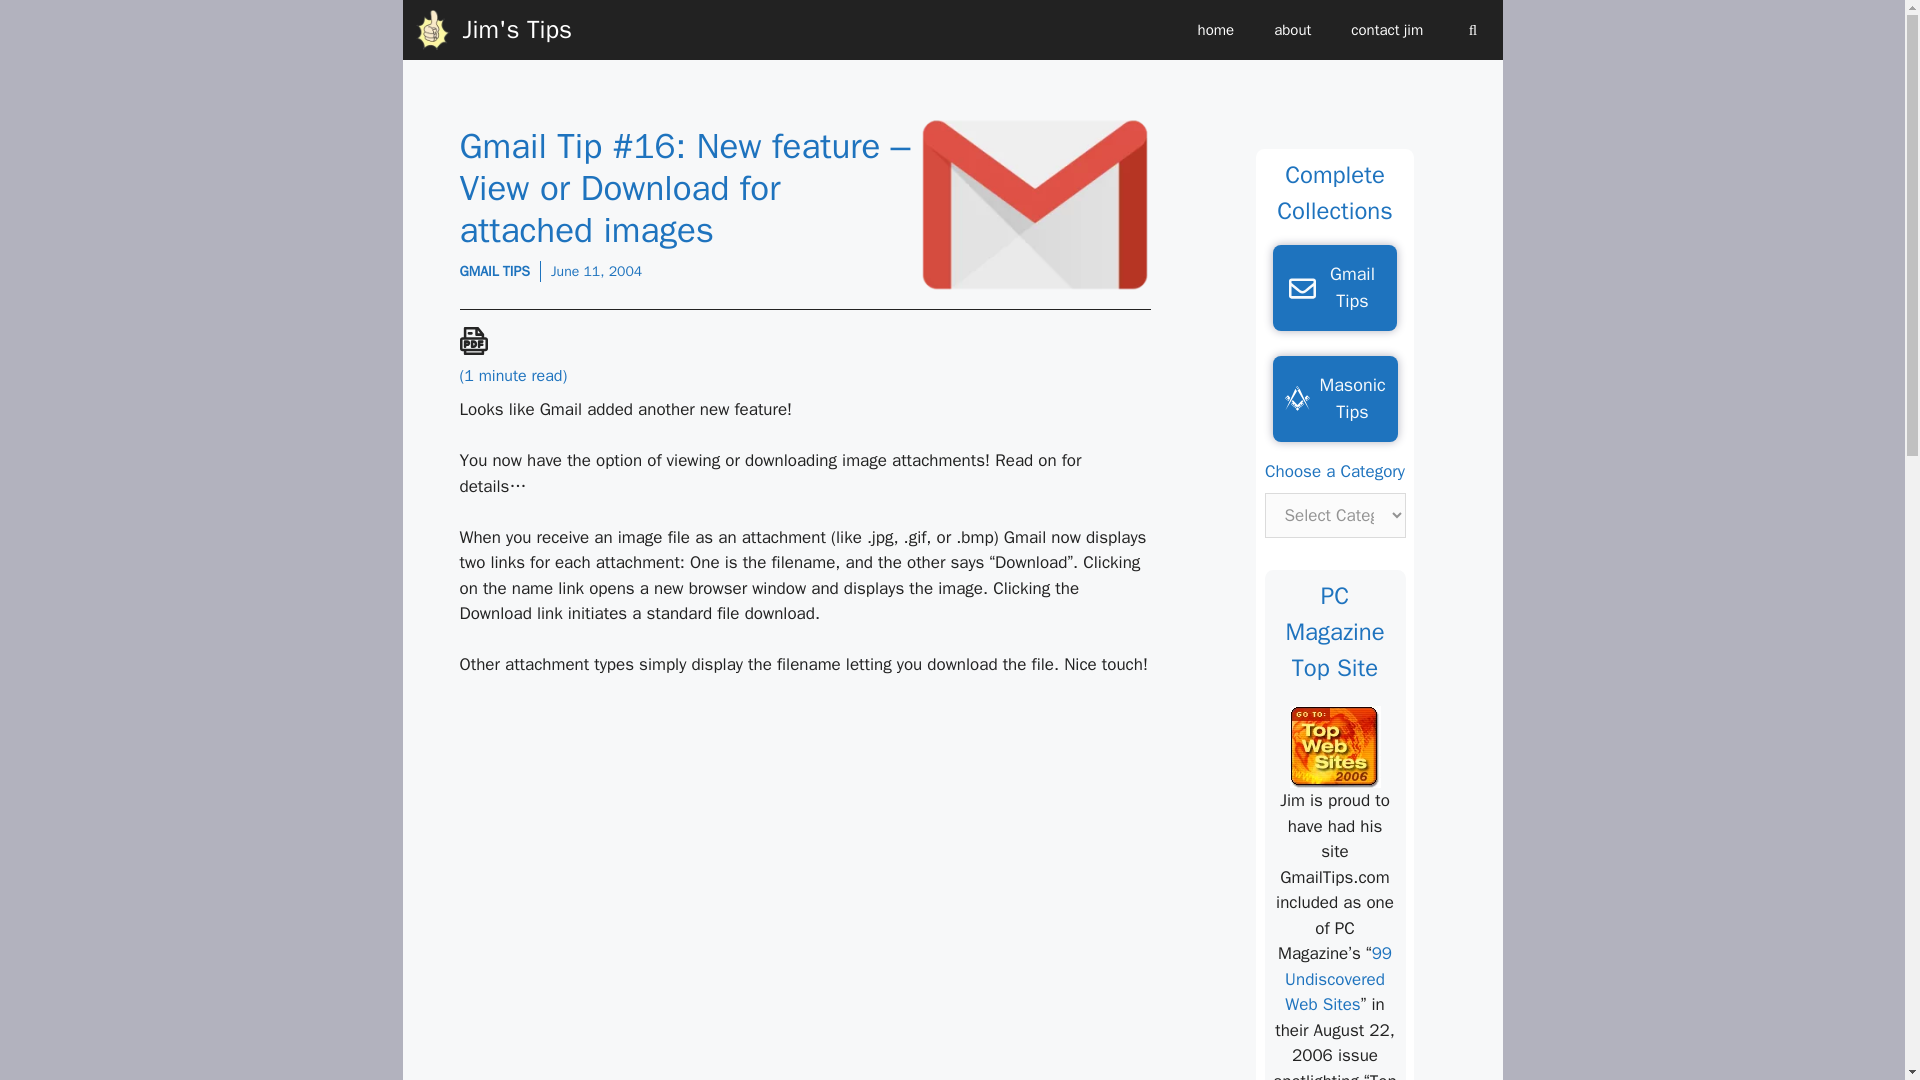 This screenshot has width=1920, height=1080. Describe the element at coordinates (474, 341) in the screenshot. I see `Generate PDF` at that location.